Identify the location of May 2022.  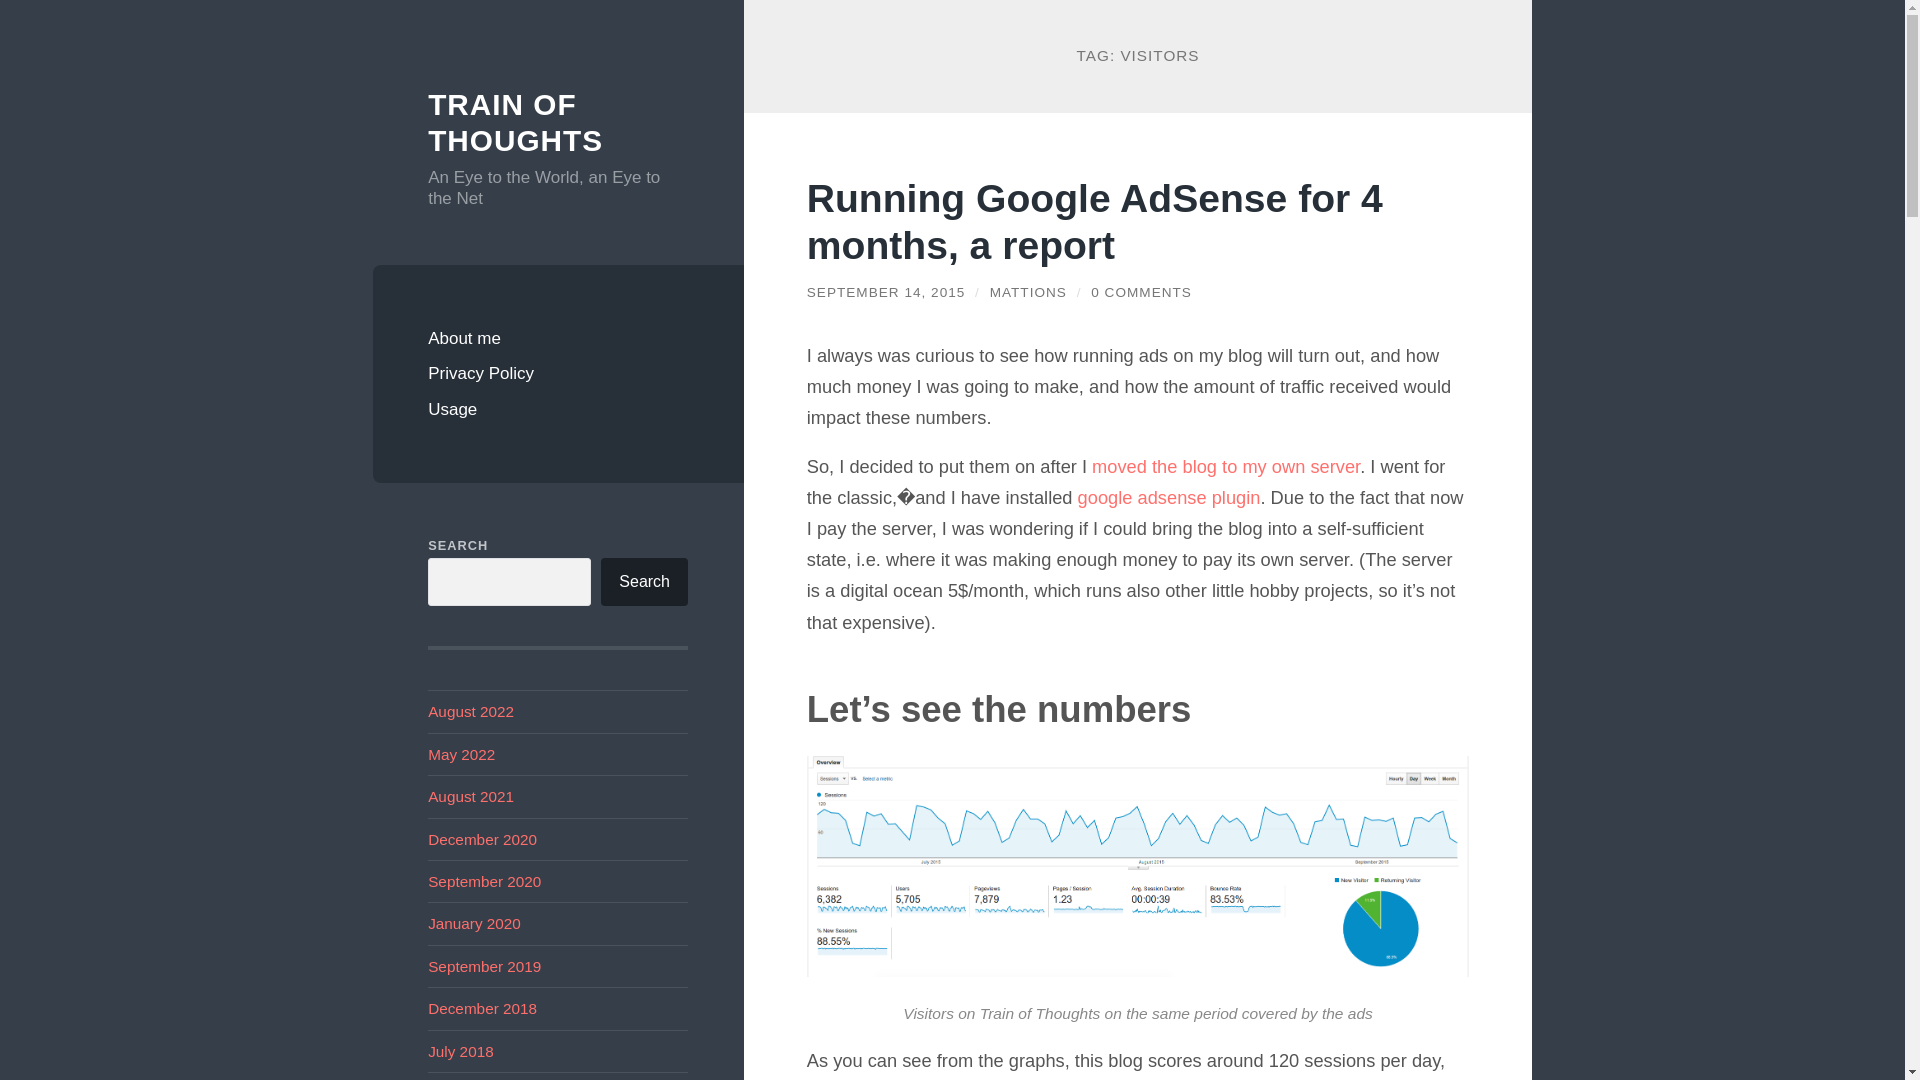
(462, 754).